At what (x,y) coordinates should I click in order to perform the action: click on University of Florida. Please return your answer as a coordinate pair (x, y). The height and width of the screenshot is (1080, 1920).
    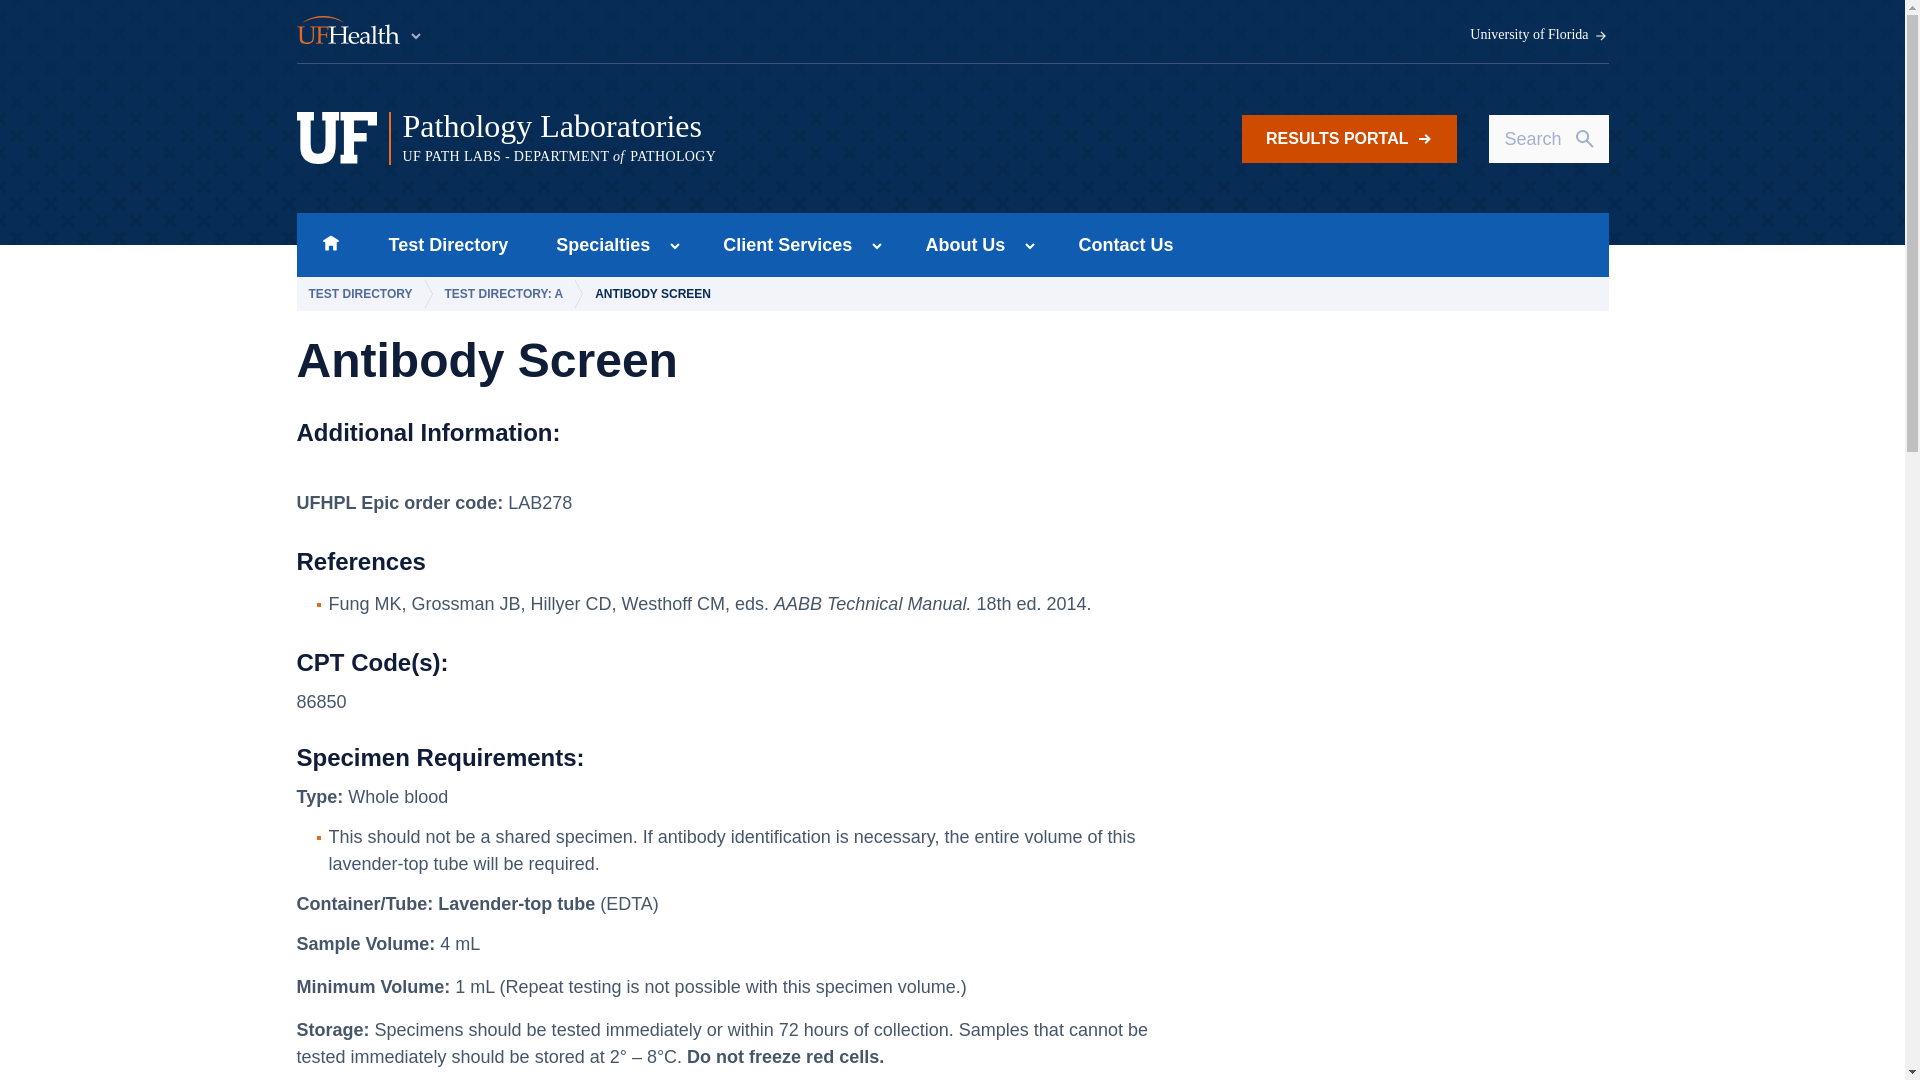
    Looking at the image, I should click on (1539, 35).